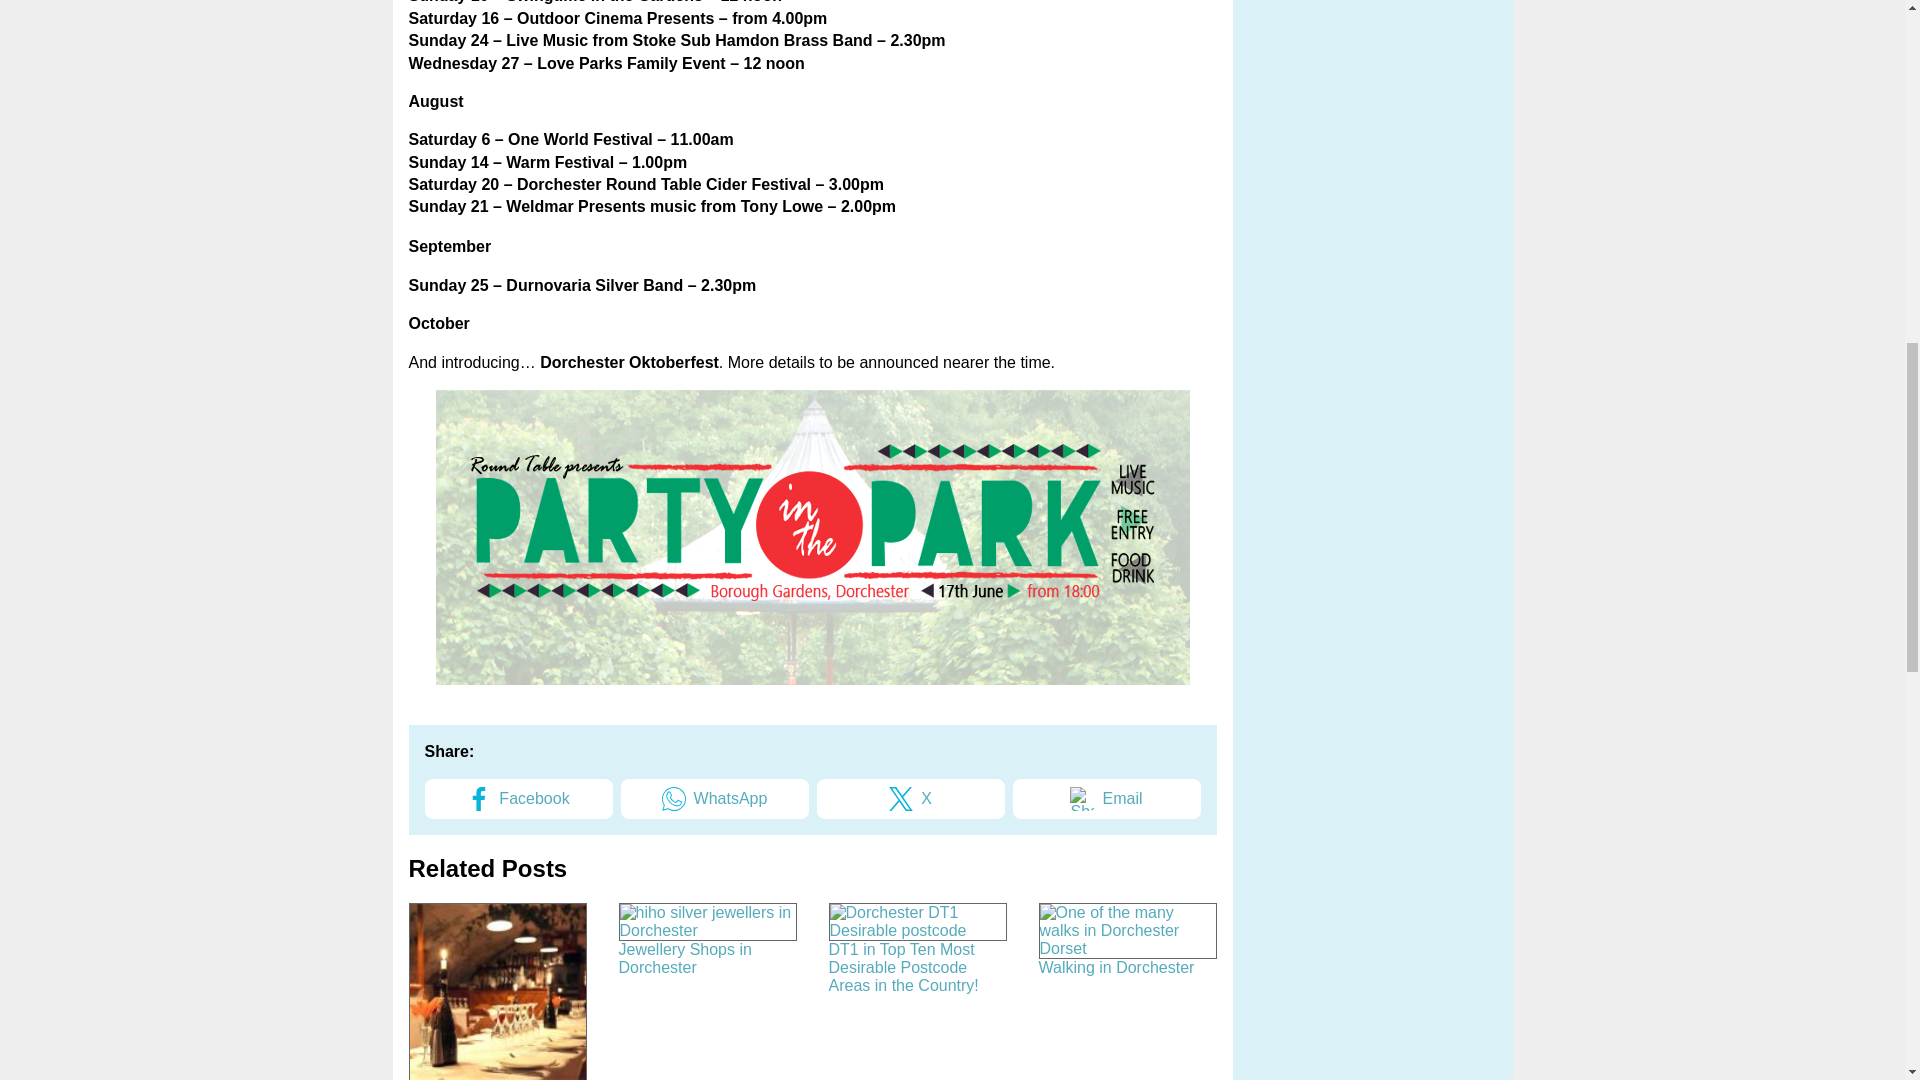 Image resolution: width=1920 pixels, height=1080 pixels. I want to click on Share on Facebook., so click(518, 798).